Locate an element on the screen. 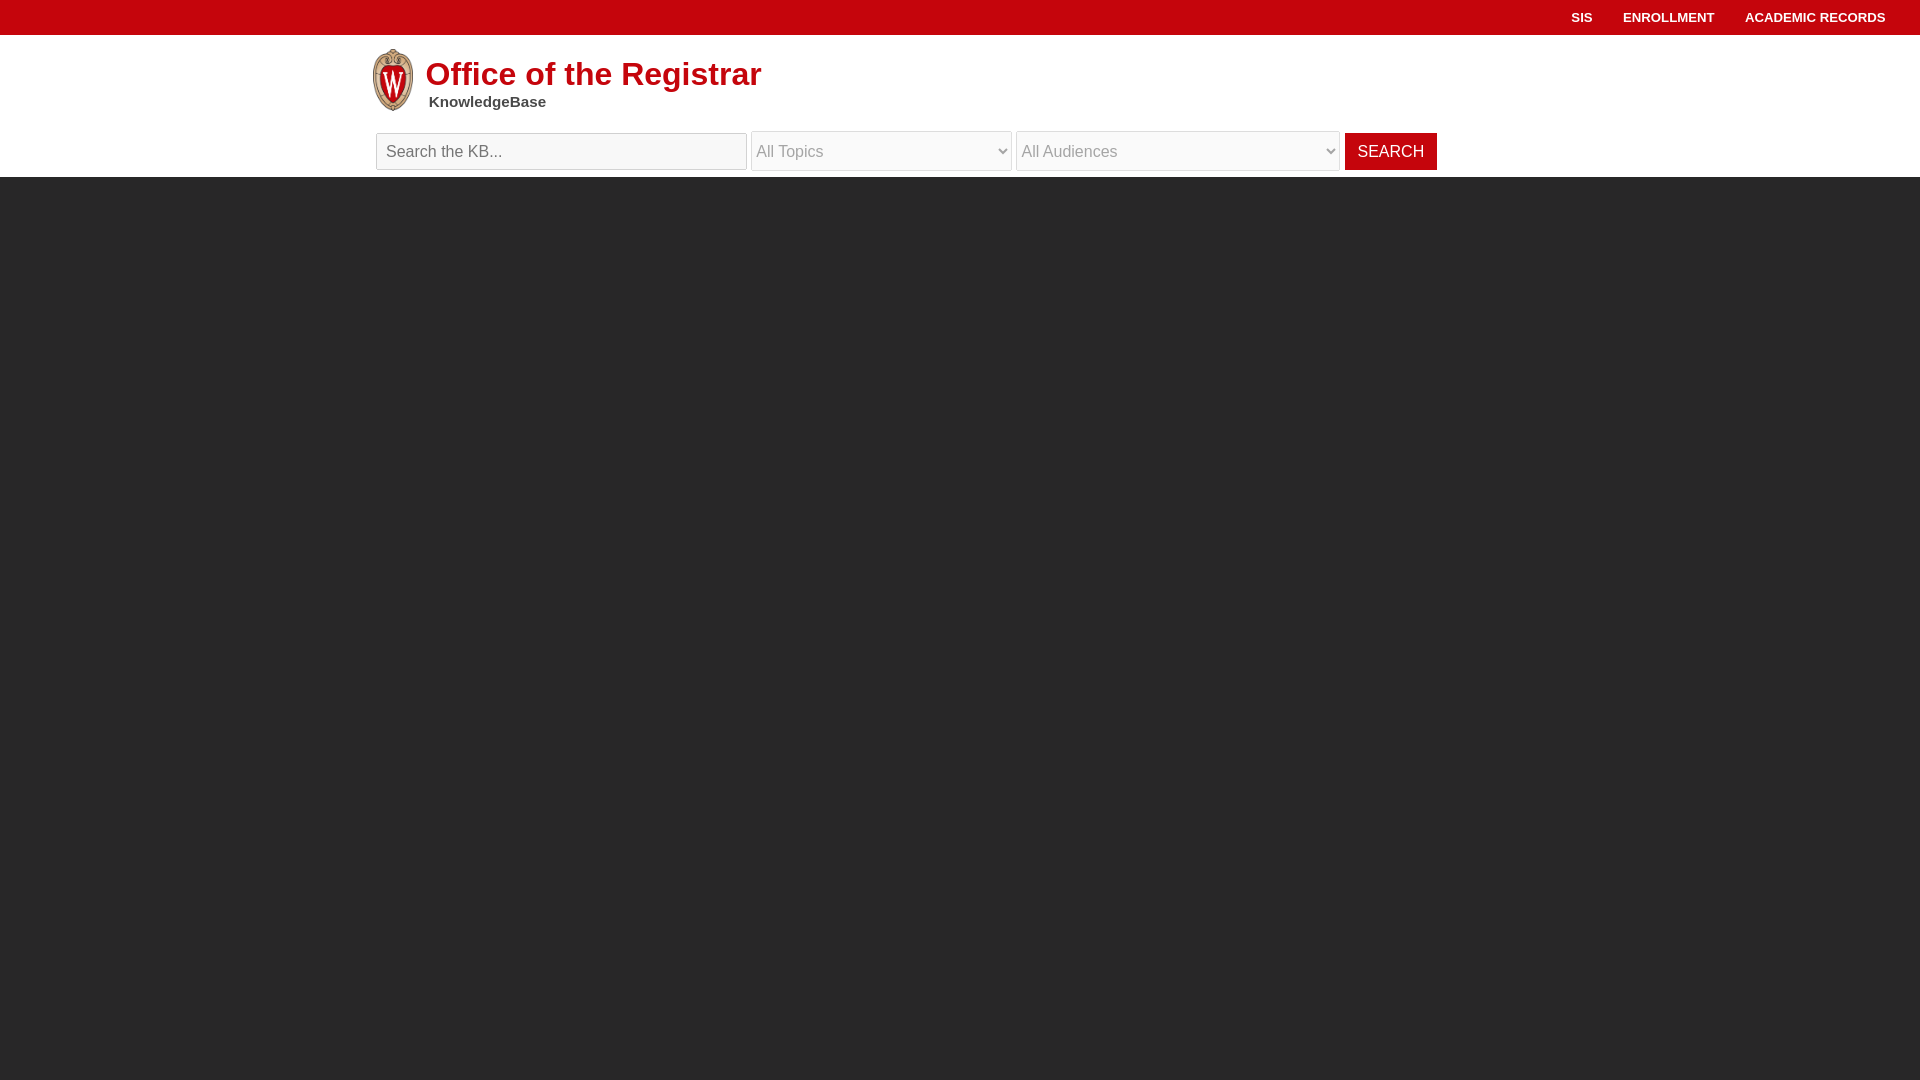 This screenshot has width=1920, height=1080. SEARCH is located at coordinates (1390, 150).